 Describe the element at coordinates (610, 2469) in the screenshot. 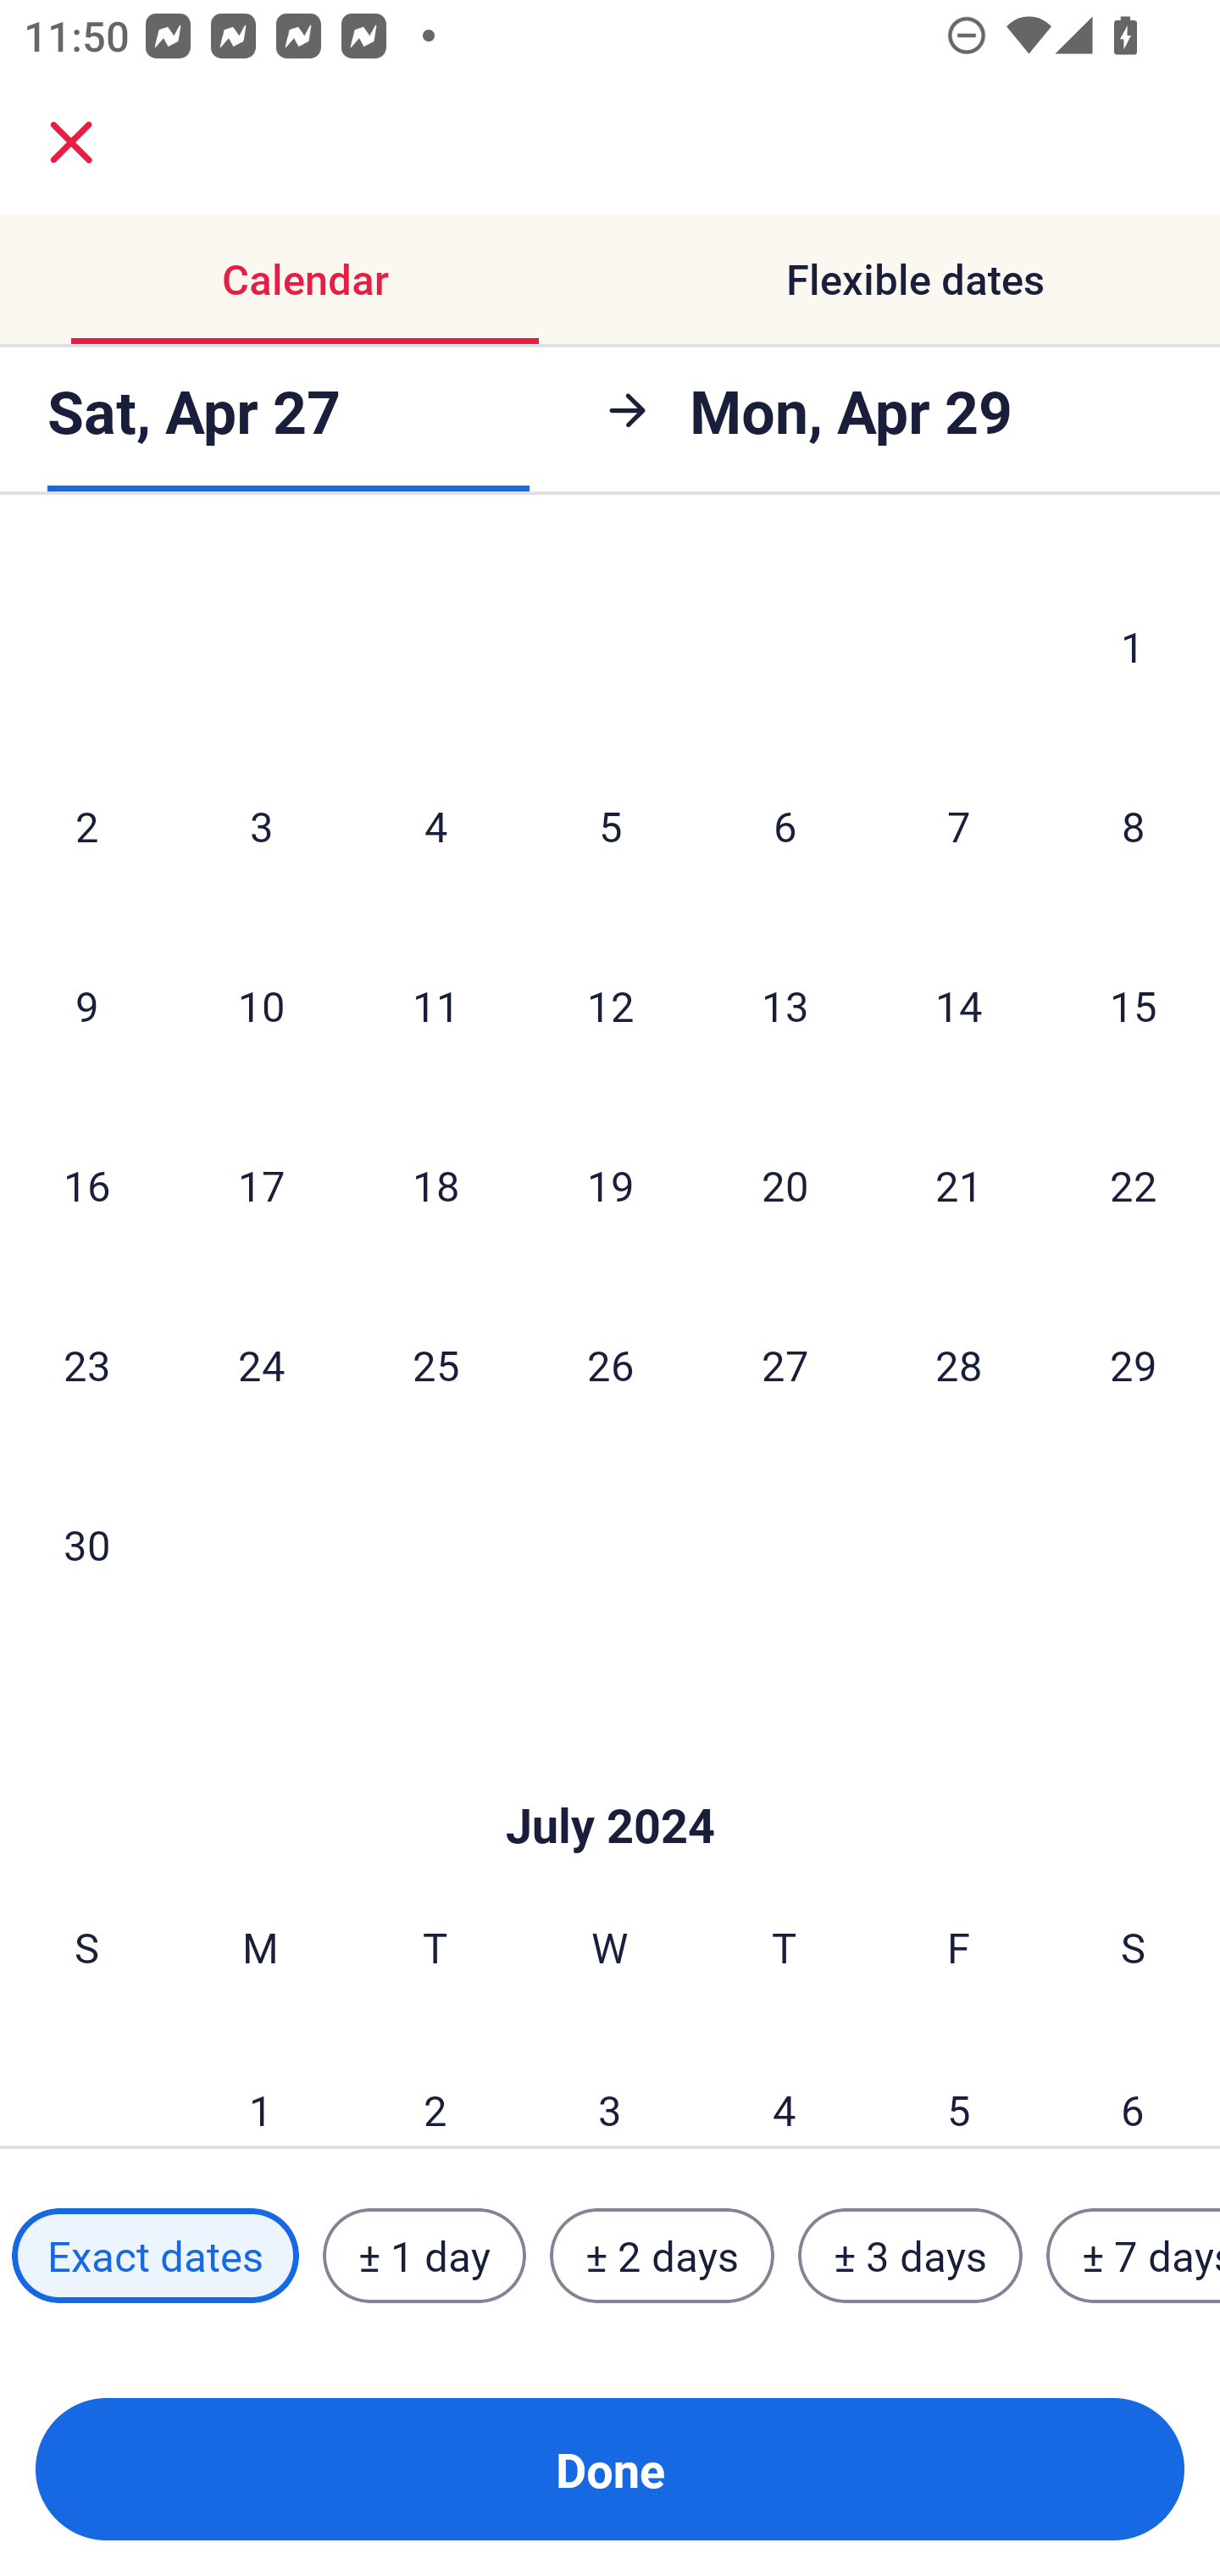

I see `Done` at that location.